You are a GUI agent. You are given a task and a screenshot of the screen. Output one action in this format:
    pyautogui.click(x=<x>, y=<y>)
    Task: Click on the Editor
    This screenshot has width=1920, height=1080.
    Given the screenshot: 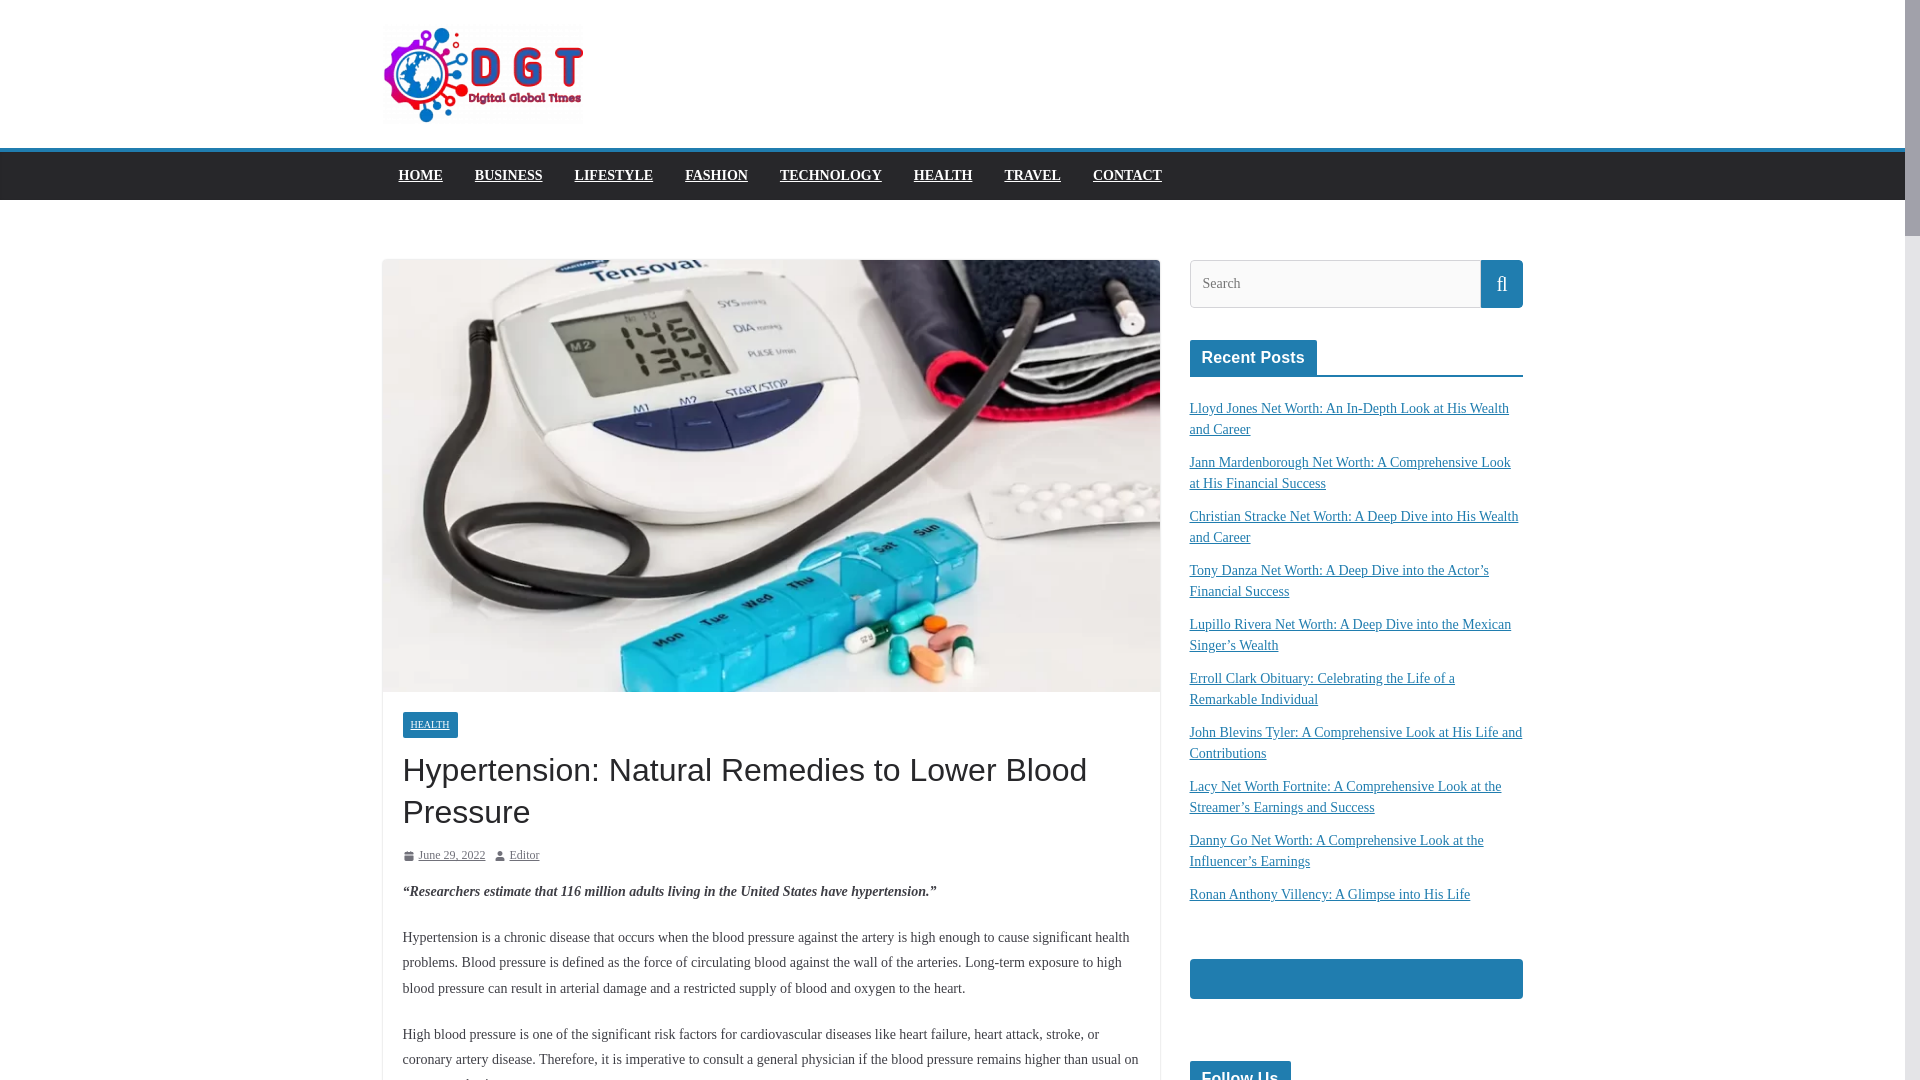 What is the action you would take?
    pyautogui.click(x=524, y=856)
    